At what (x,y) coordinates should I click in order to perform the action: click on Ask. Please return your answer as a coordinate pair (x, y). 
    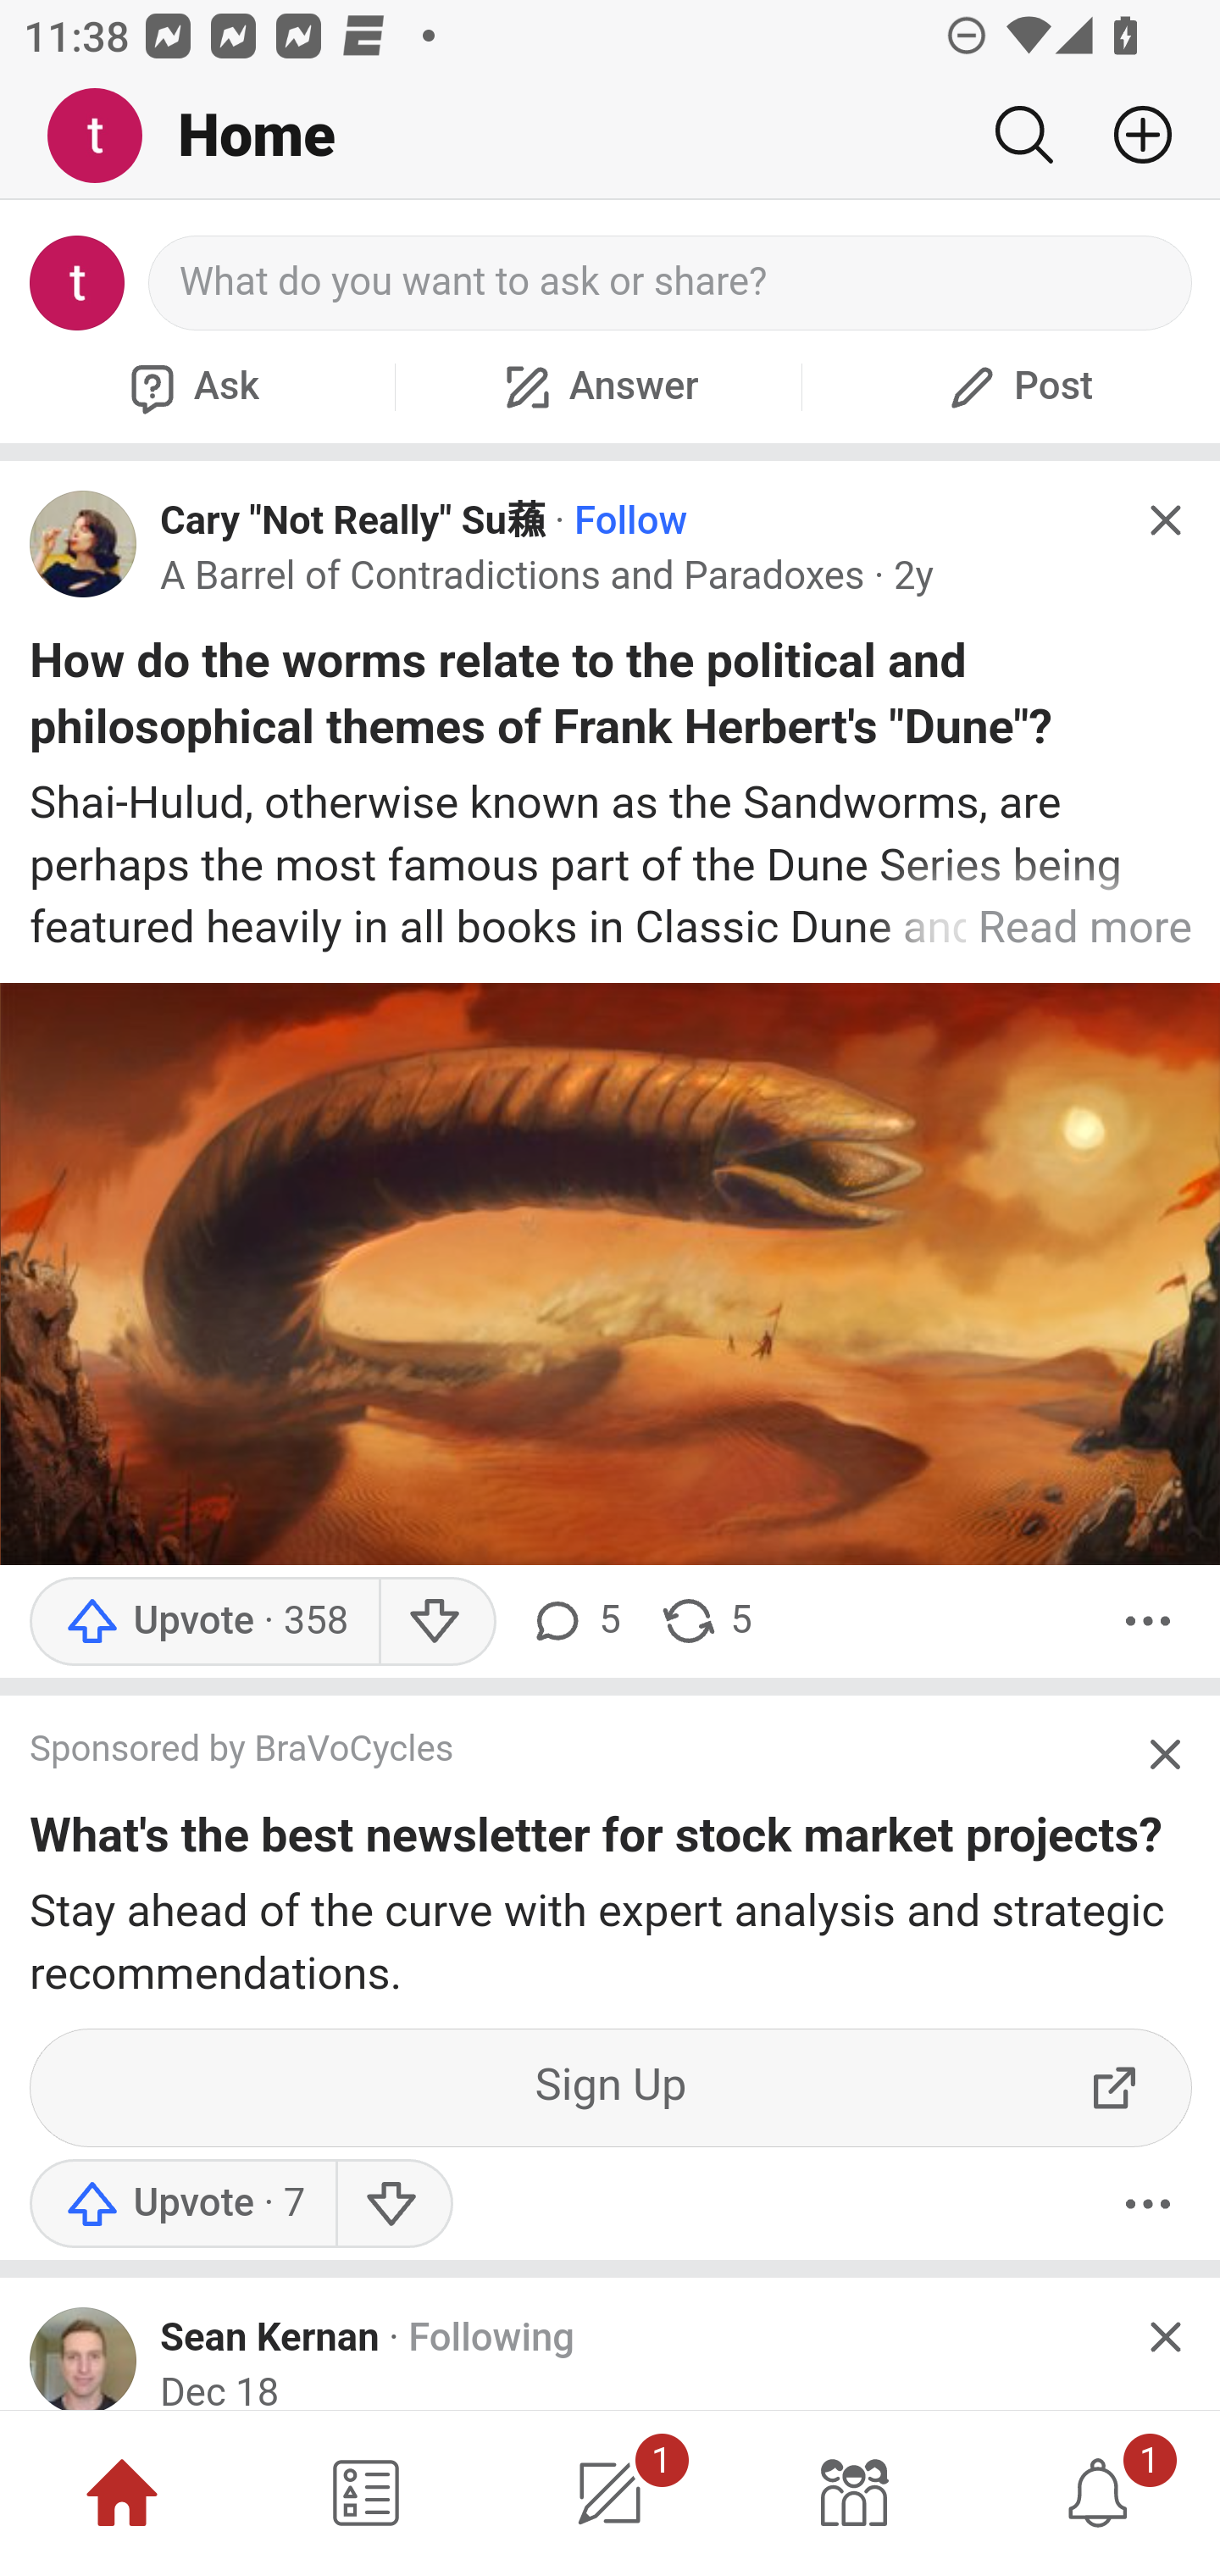
    Looking at the image, I should click on (191, 386).